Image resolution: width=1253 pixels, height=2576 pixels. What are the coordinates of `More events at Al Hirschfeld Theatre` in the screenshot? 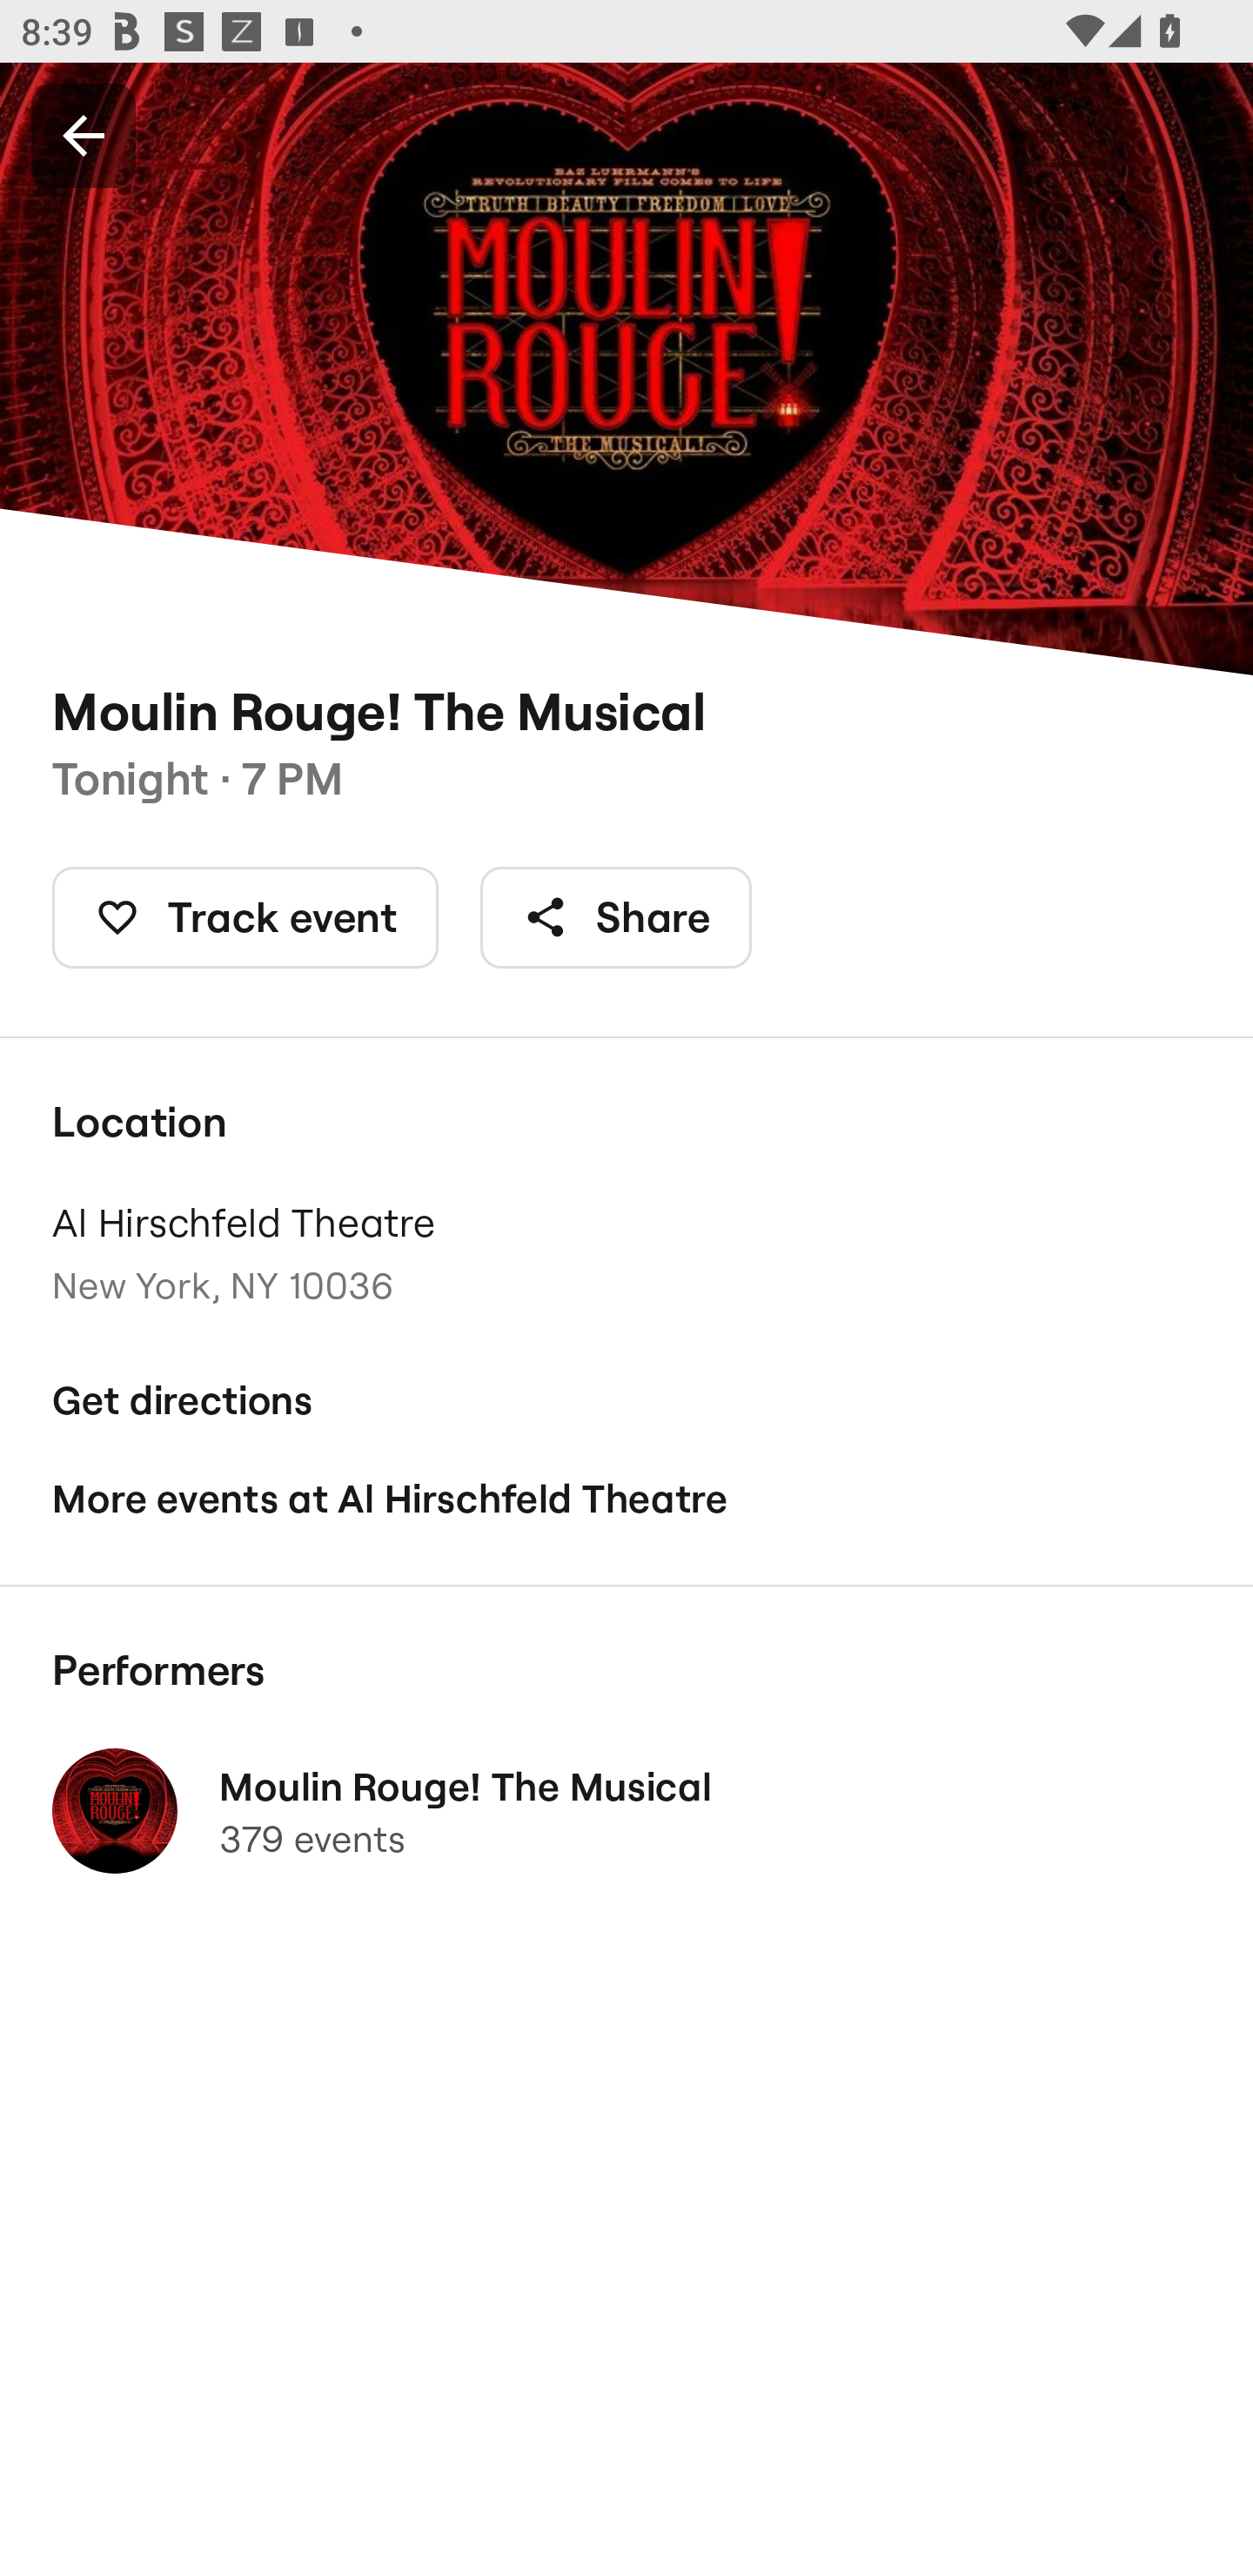 It's located at (626, 1499).